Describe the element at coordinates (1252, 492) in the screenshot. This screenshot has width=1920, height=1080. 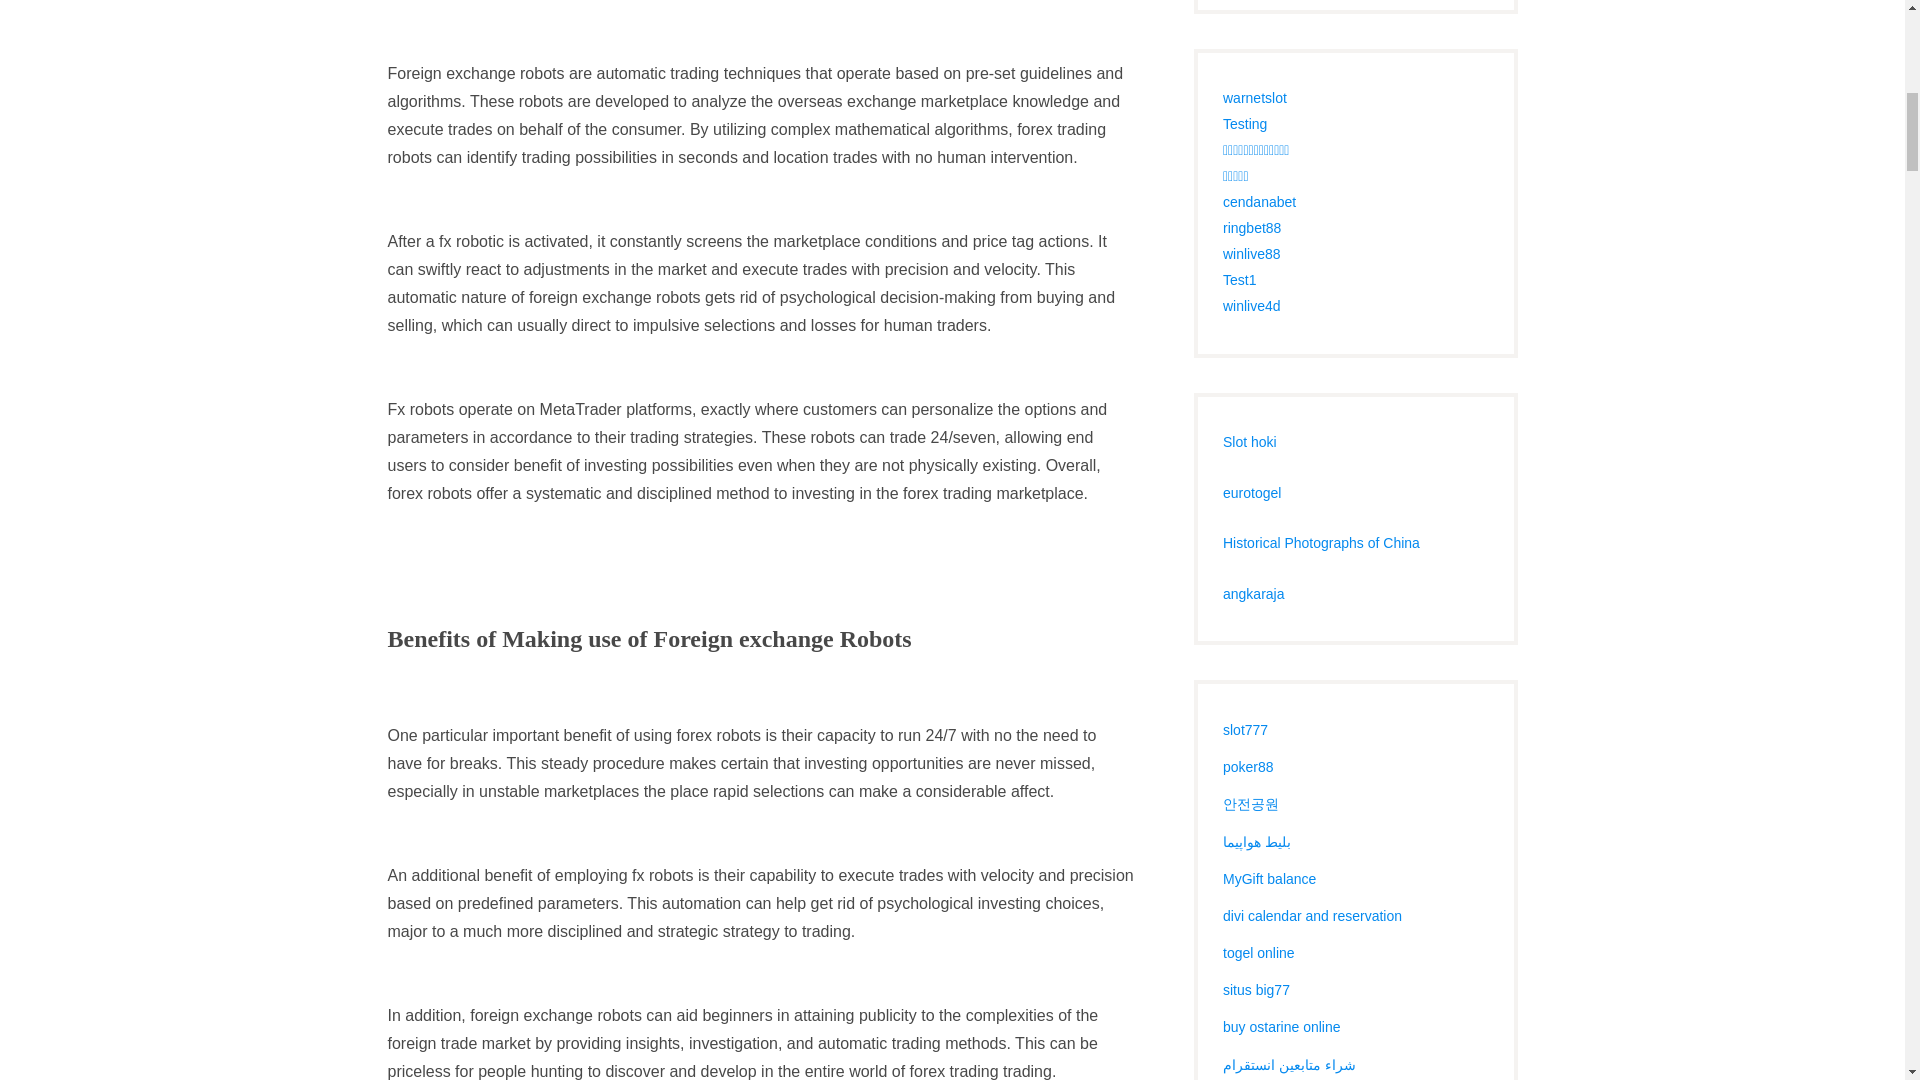
I see `eurotogel` at that location.